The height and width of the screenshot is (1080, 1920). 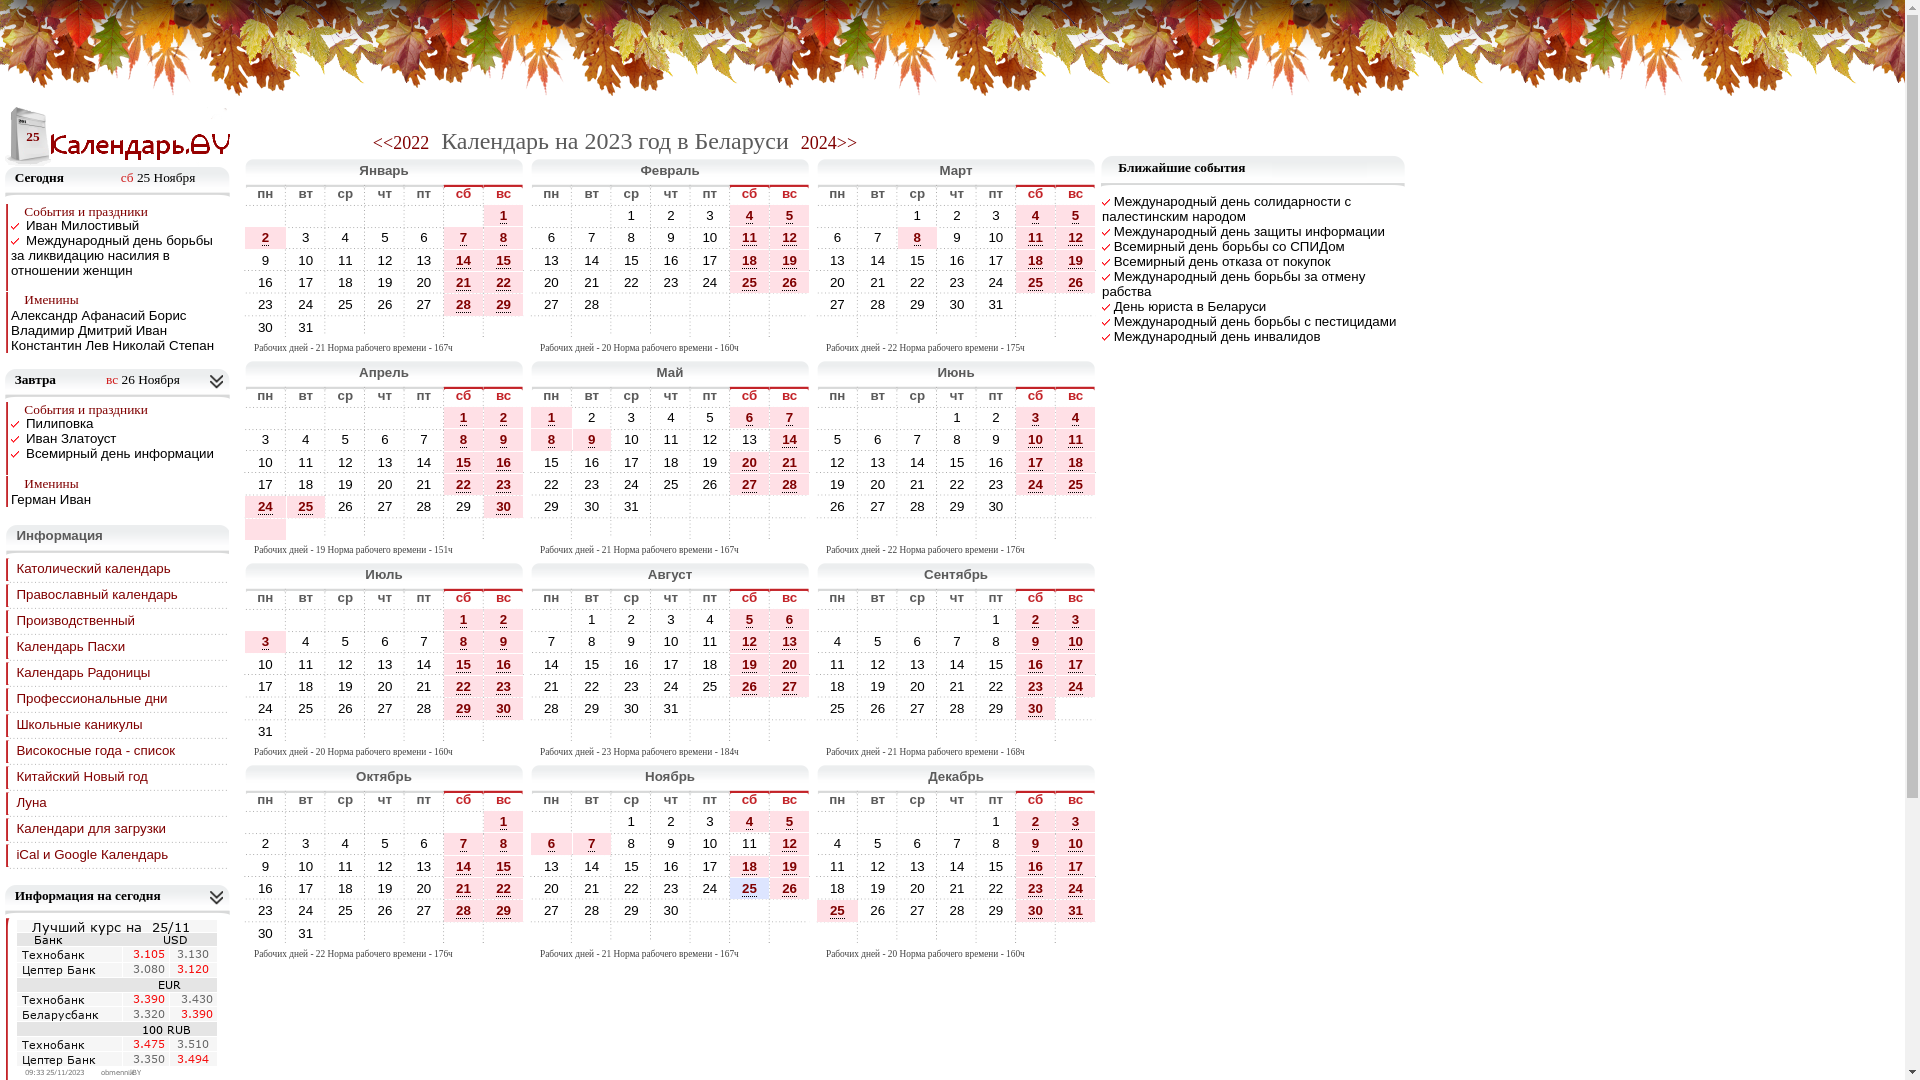 I want to click on 2, so click(x=632, y=620).